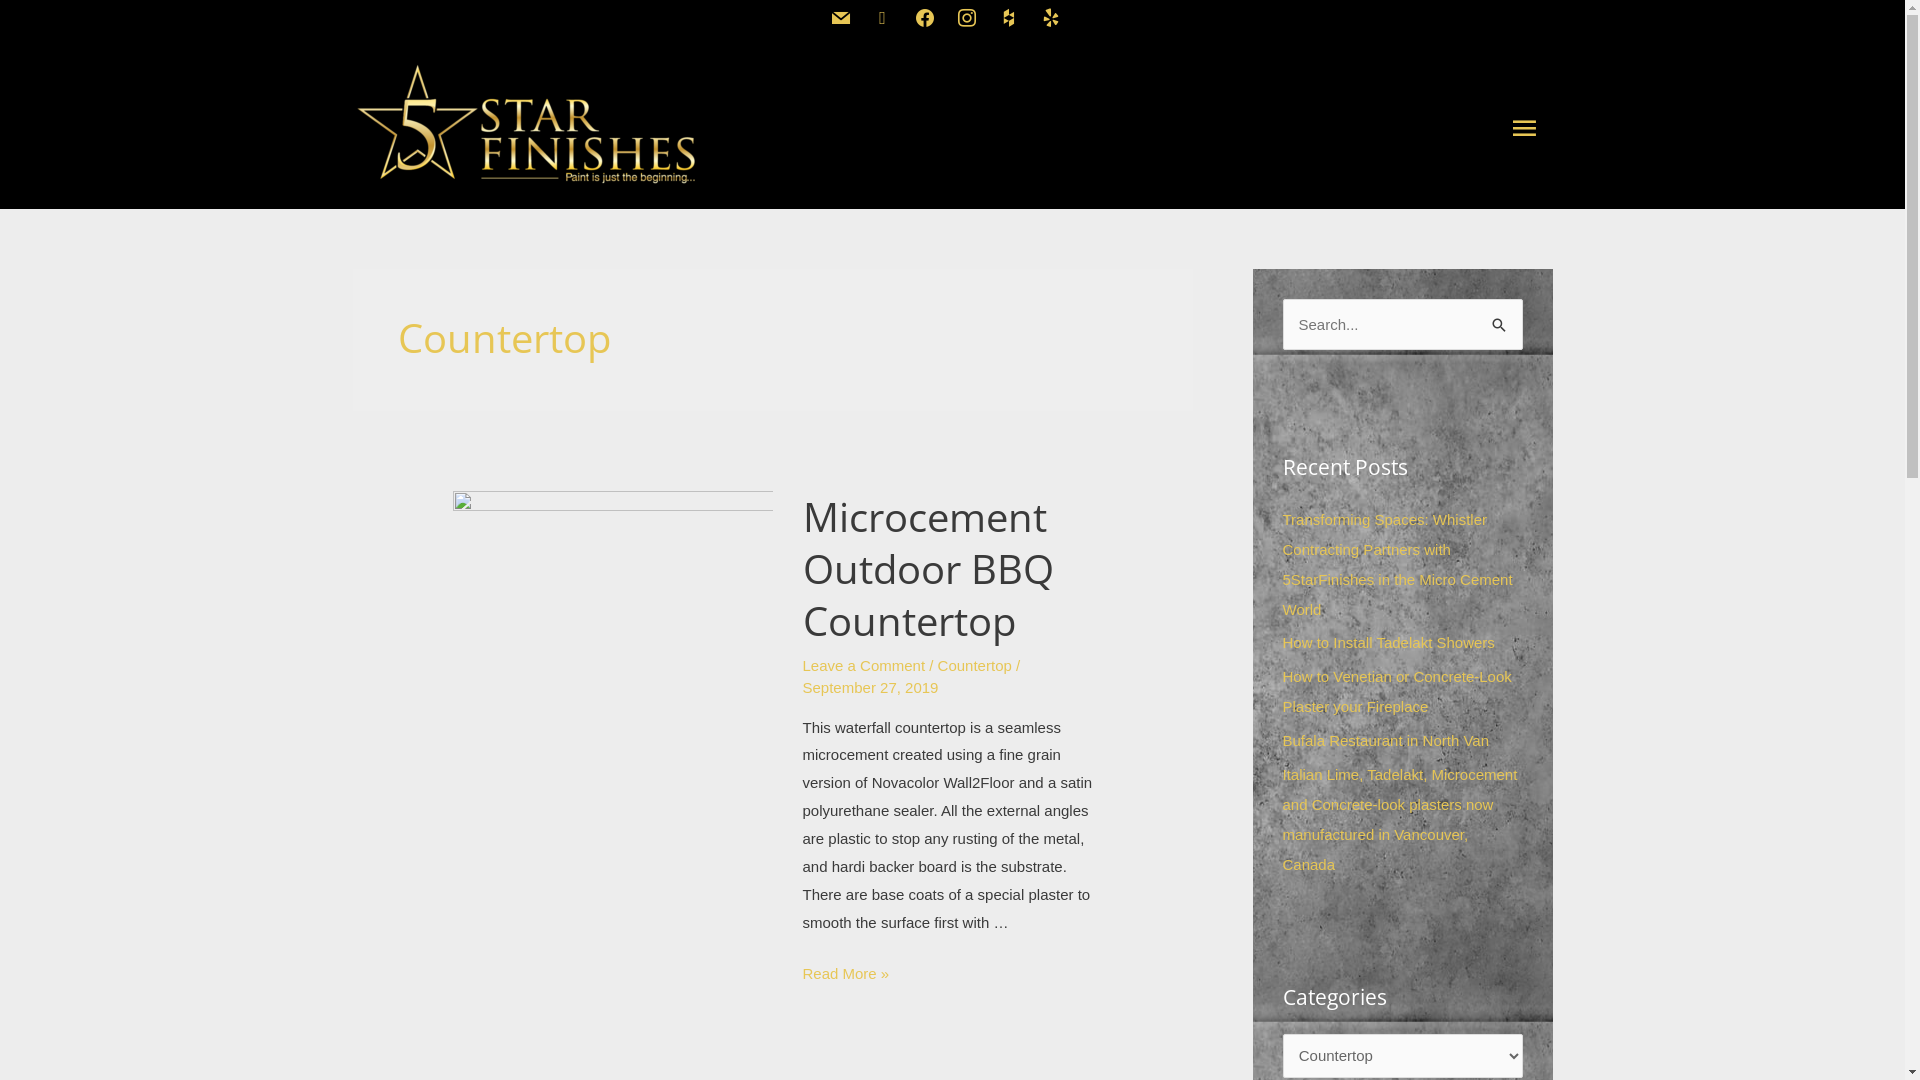 This screenshot has height=1080, width=1920. I want to click on instagram, so click(966, 16).